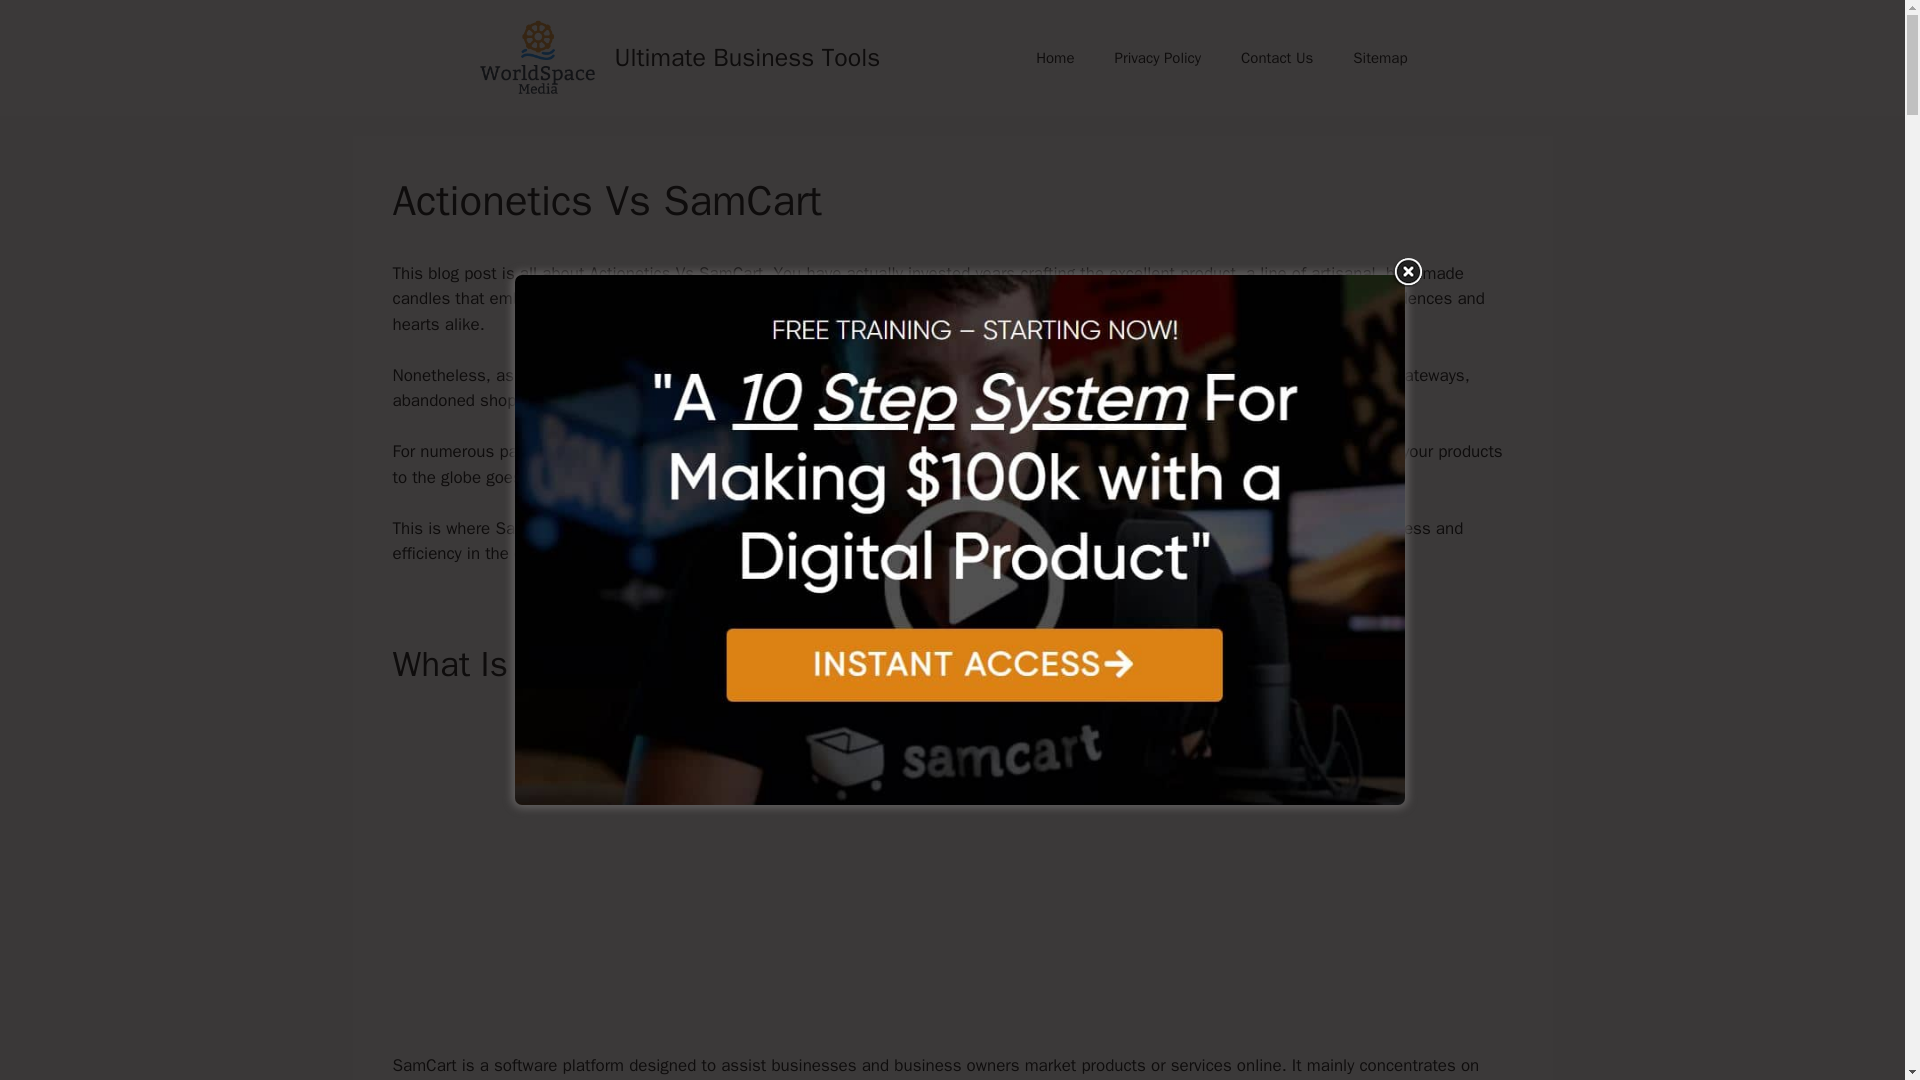 The image size is (1920, 1080). I want to click on YouTube video player, so click(946, 862).